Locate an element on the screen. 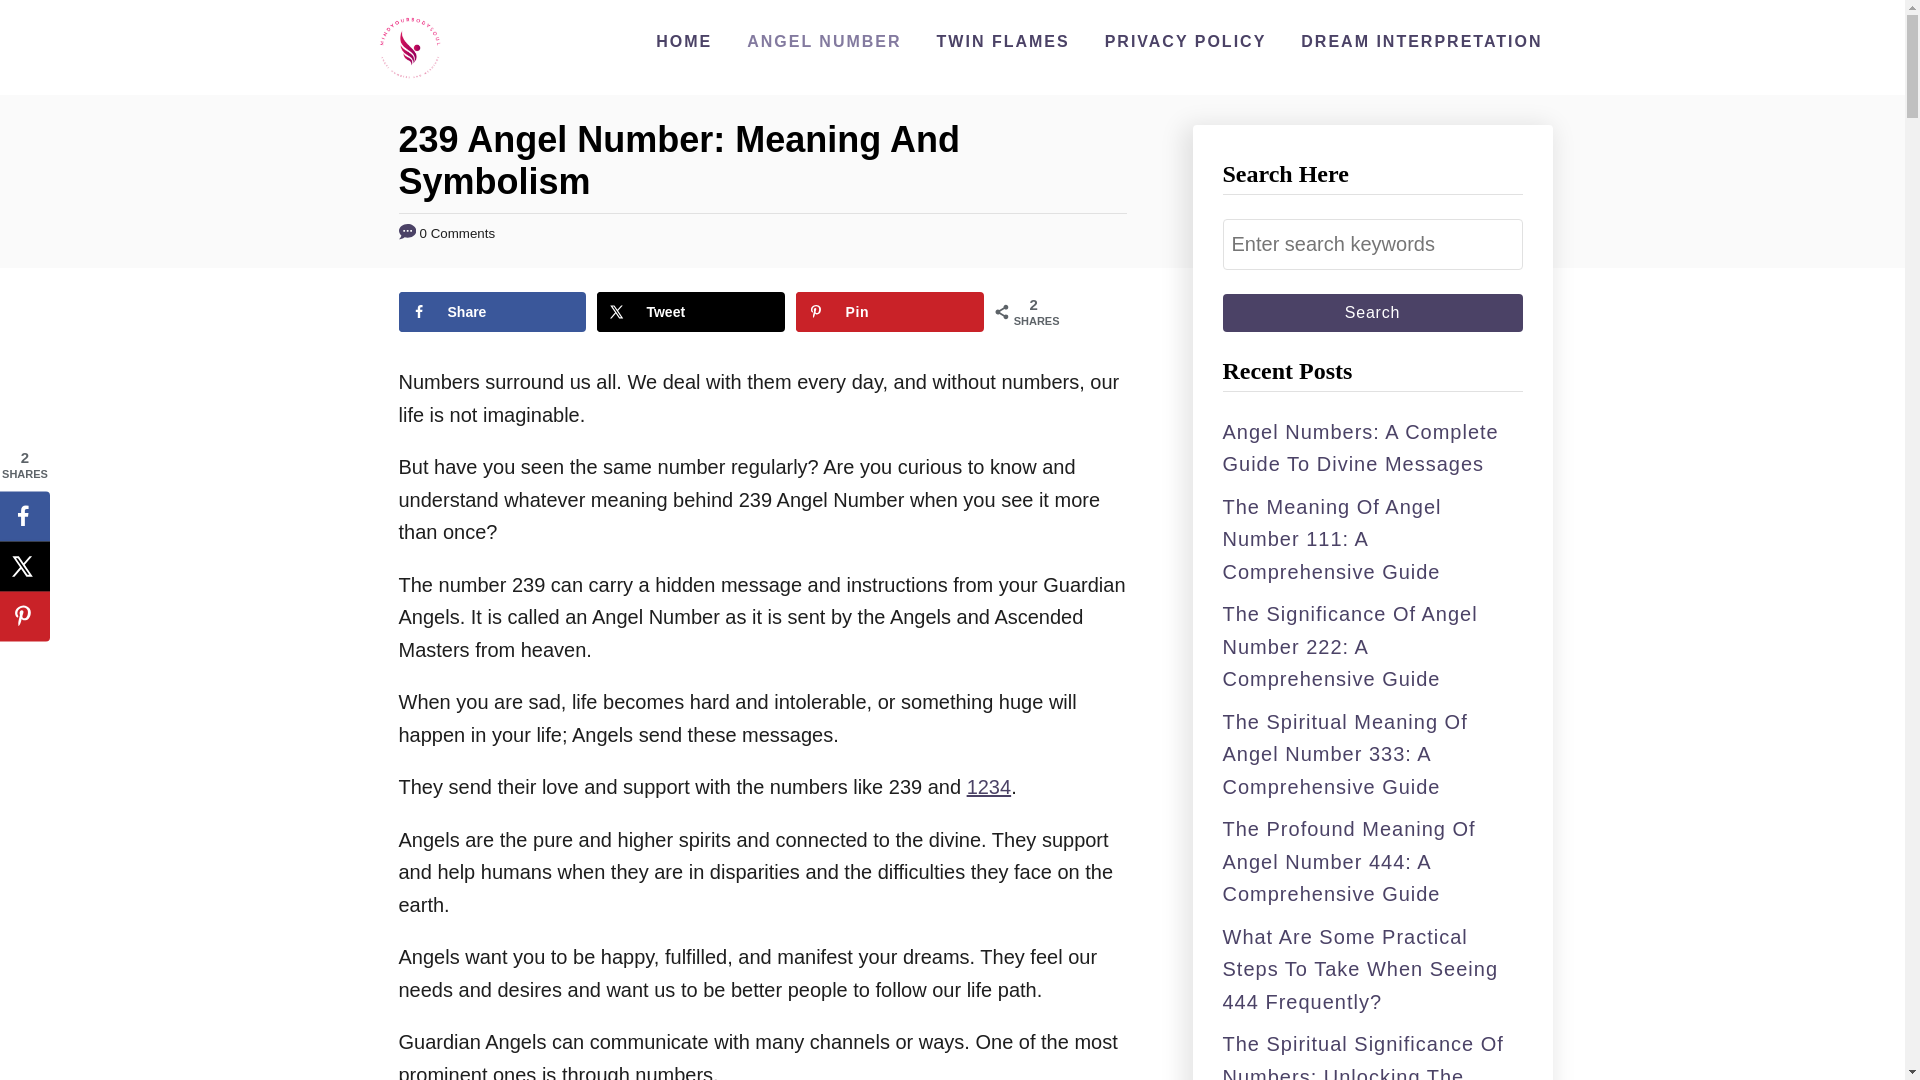 This screenshot has height=1080, width=1920. Tweet is located at coordinates (690, 311).